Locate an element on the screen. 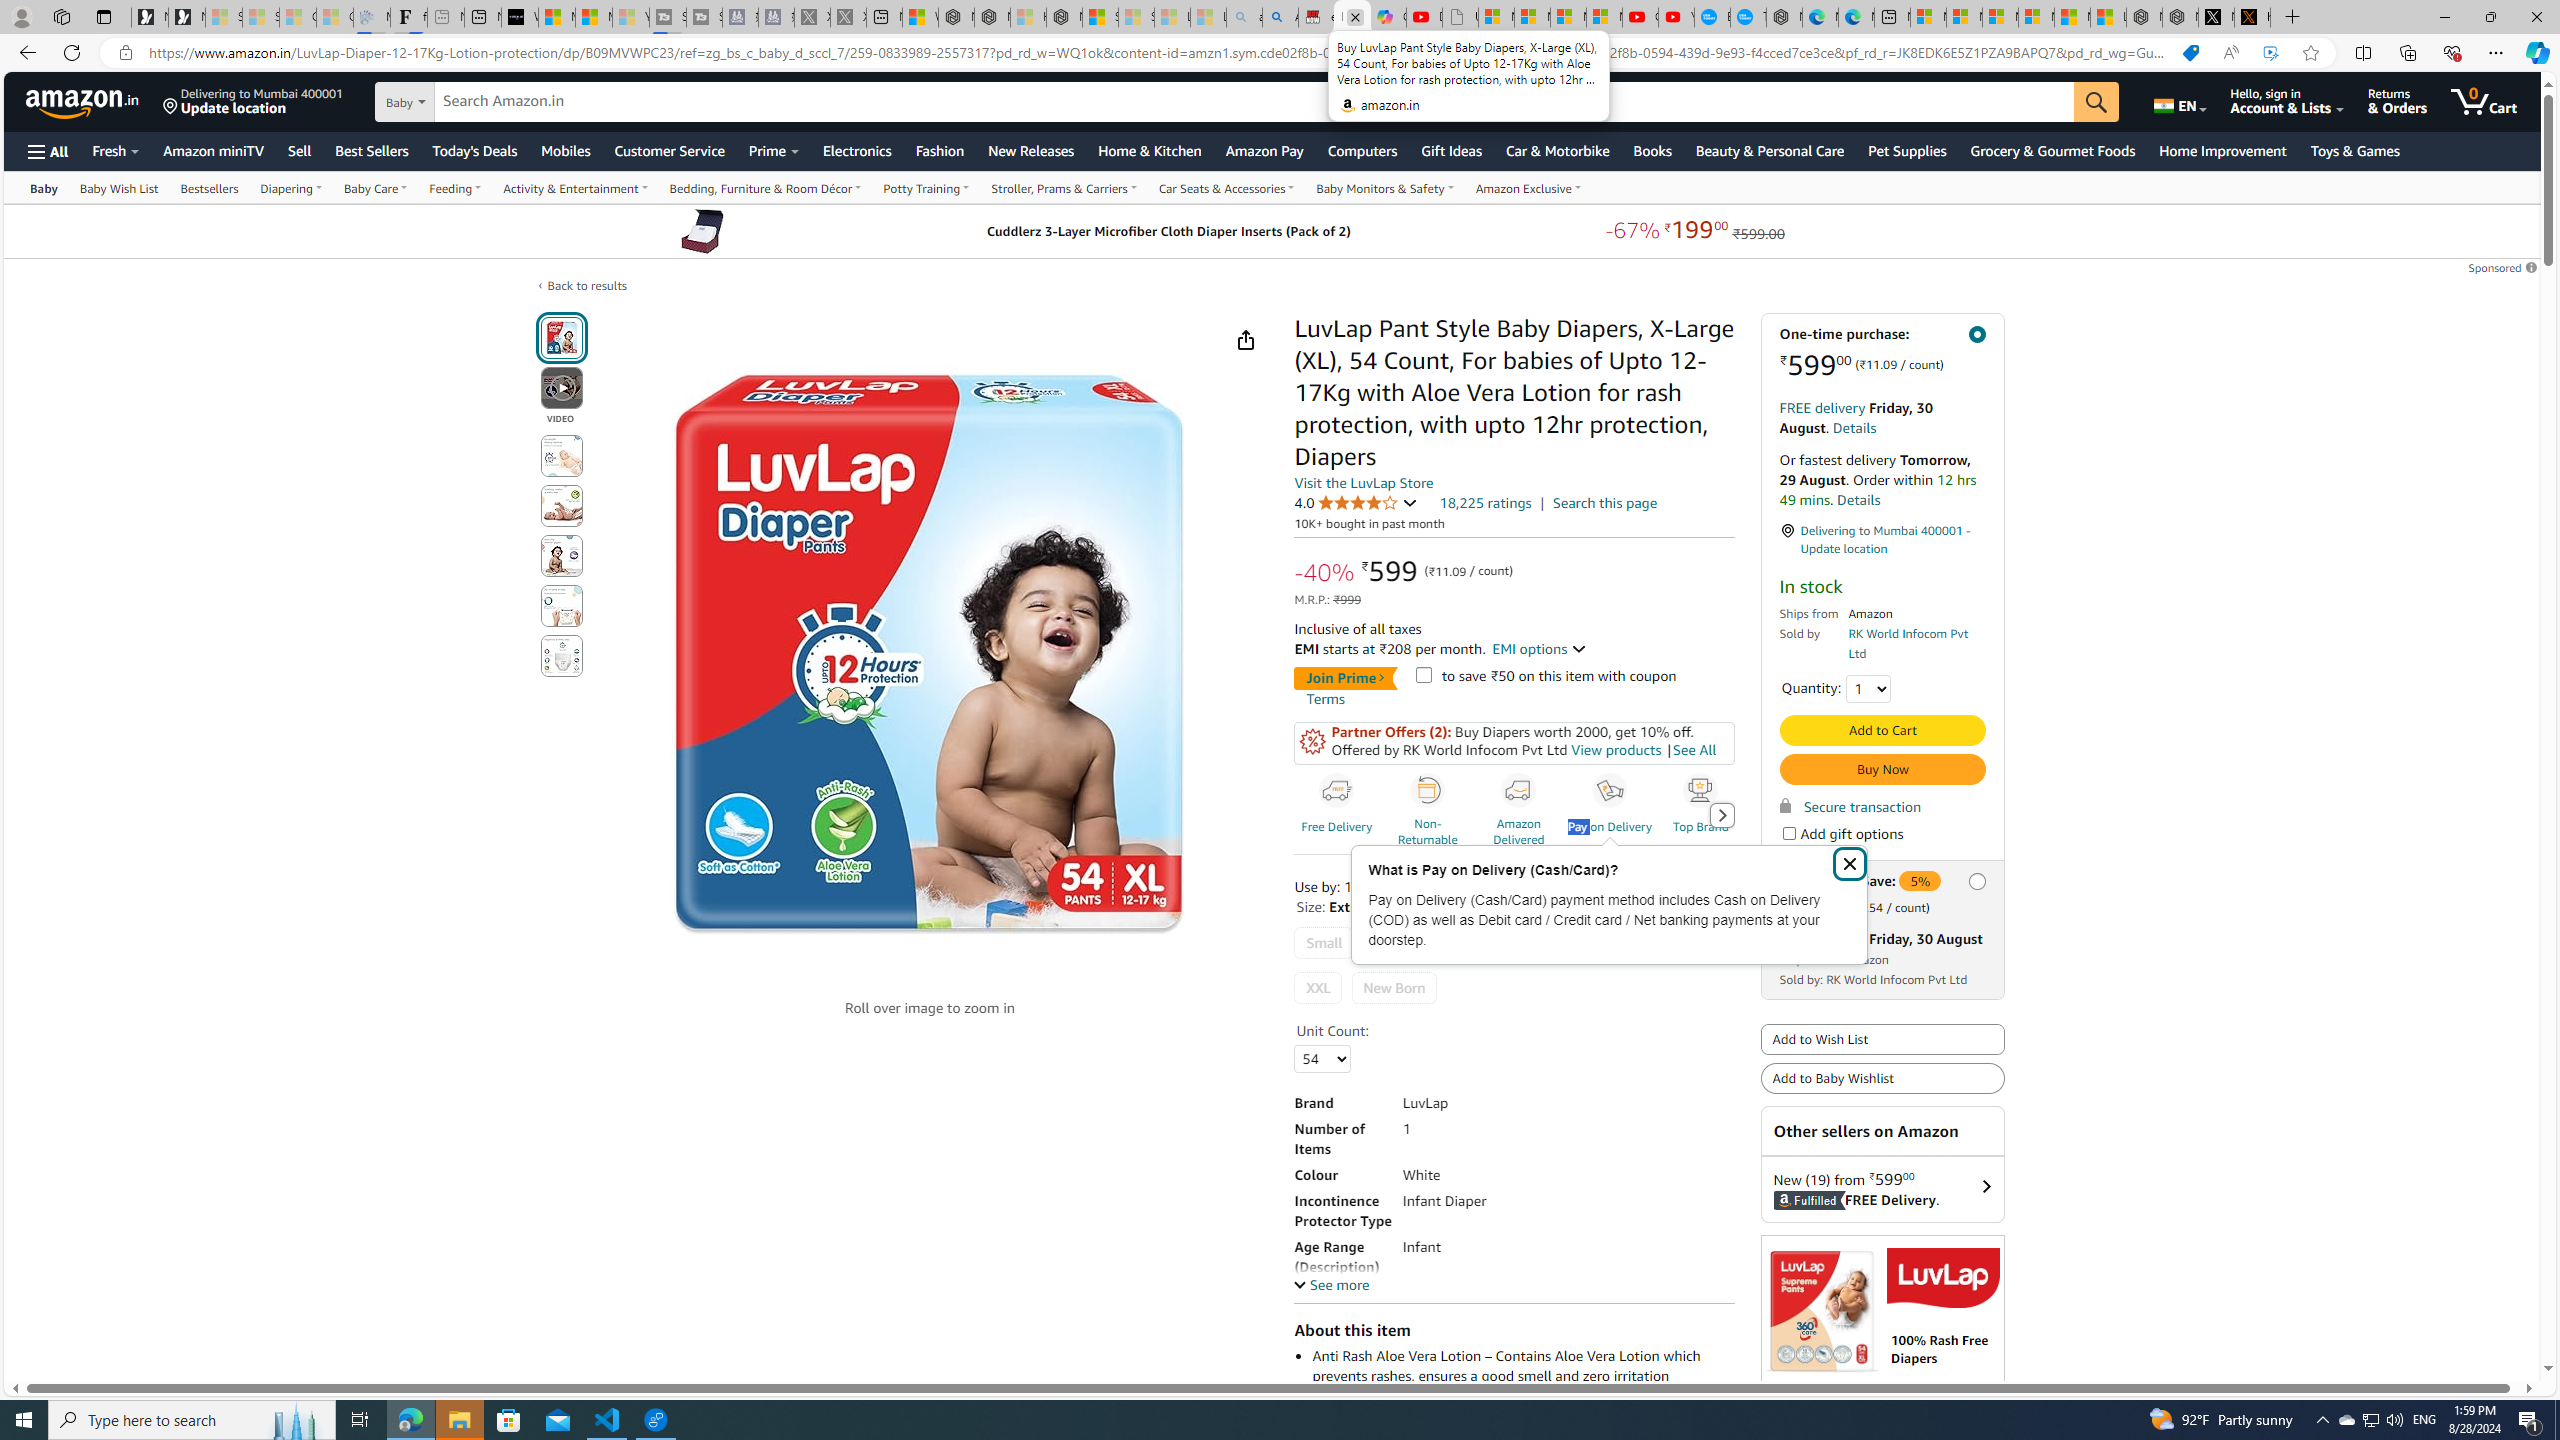 The height and width of the screenshot is (1440, 2560). Newsletter Sign Up is located at coordinates (186, 17).